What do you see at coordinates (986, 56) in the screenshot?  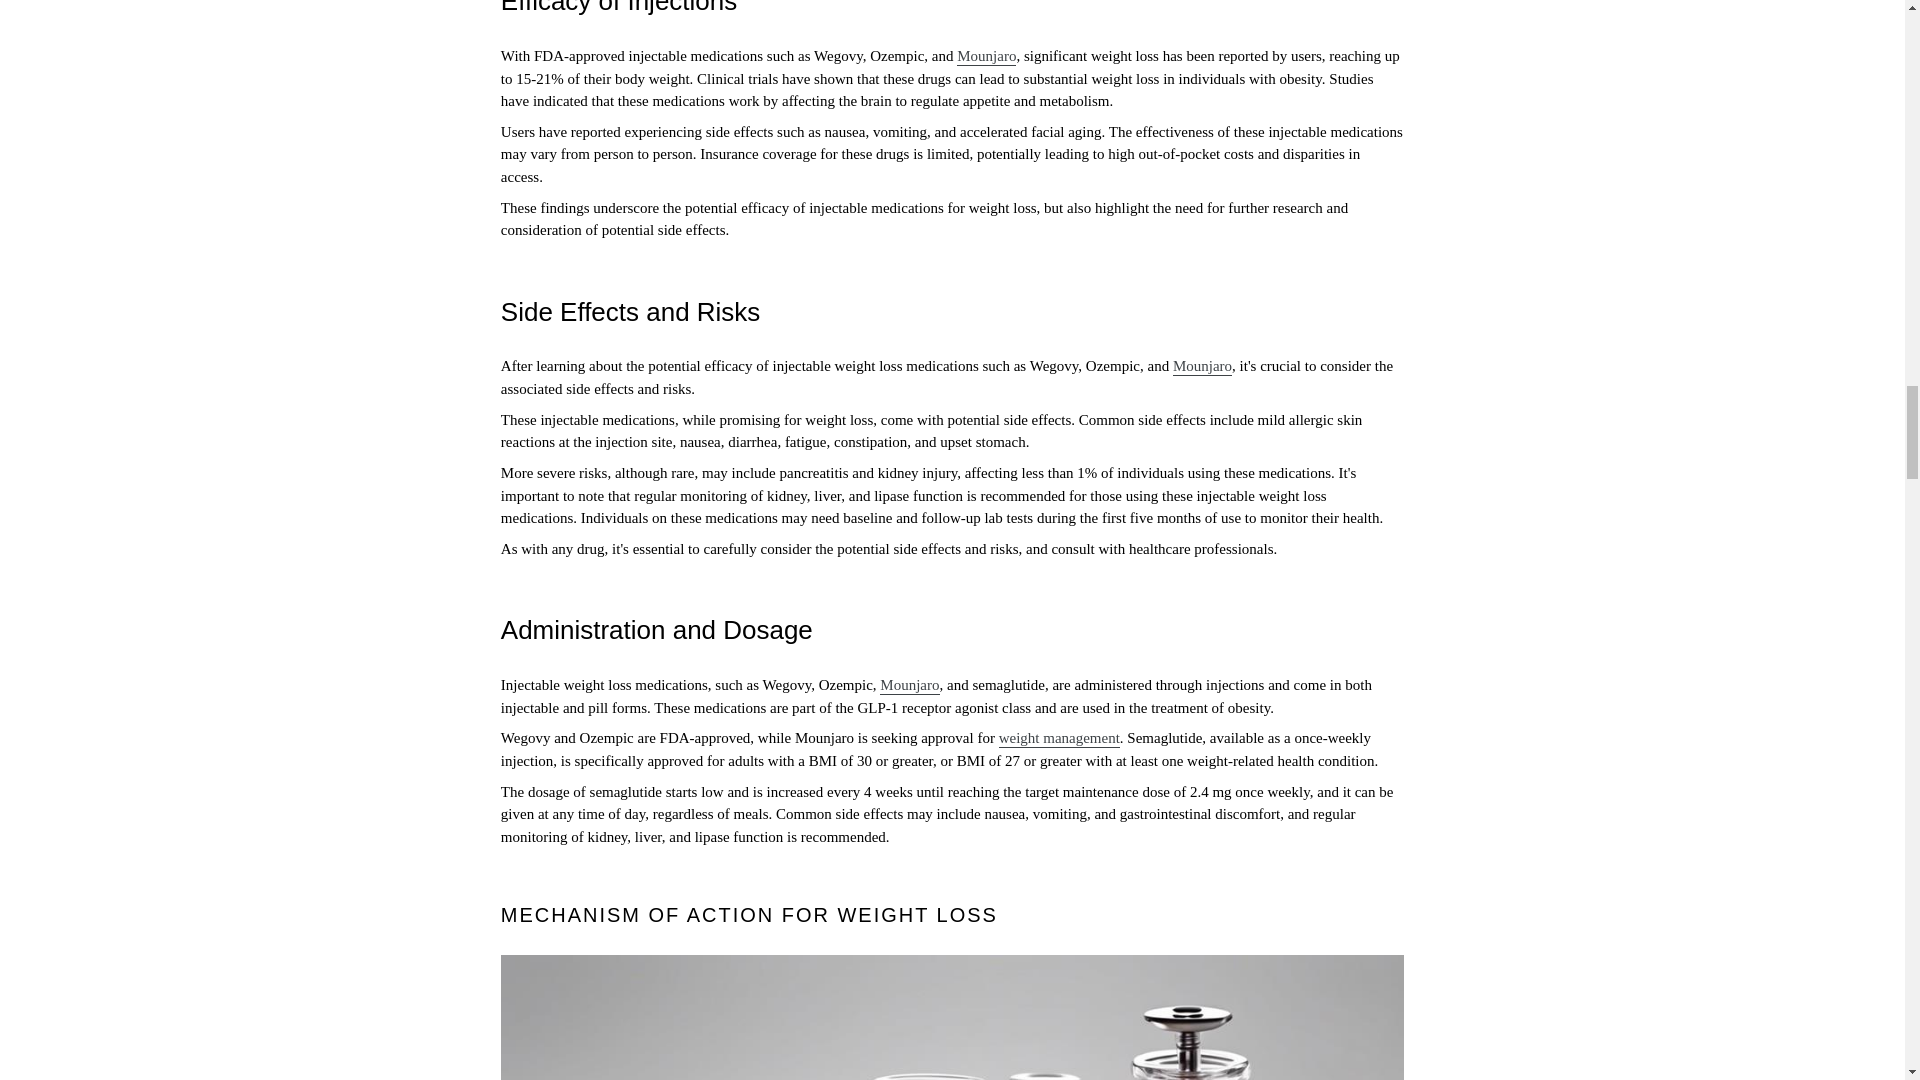 I see `Mounjaro` at bounding box center [986, 56].